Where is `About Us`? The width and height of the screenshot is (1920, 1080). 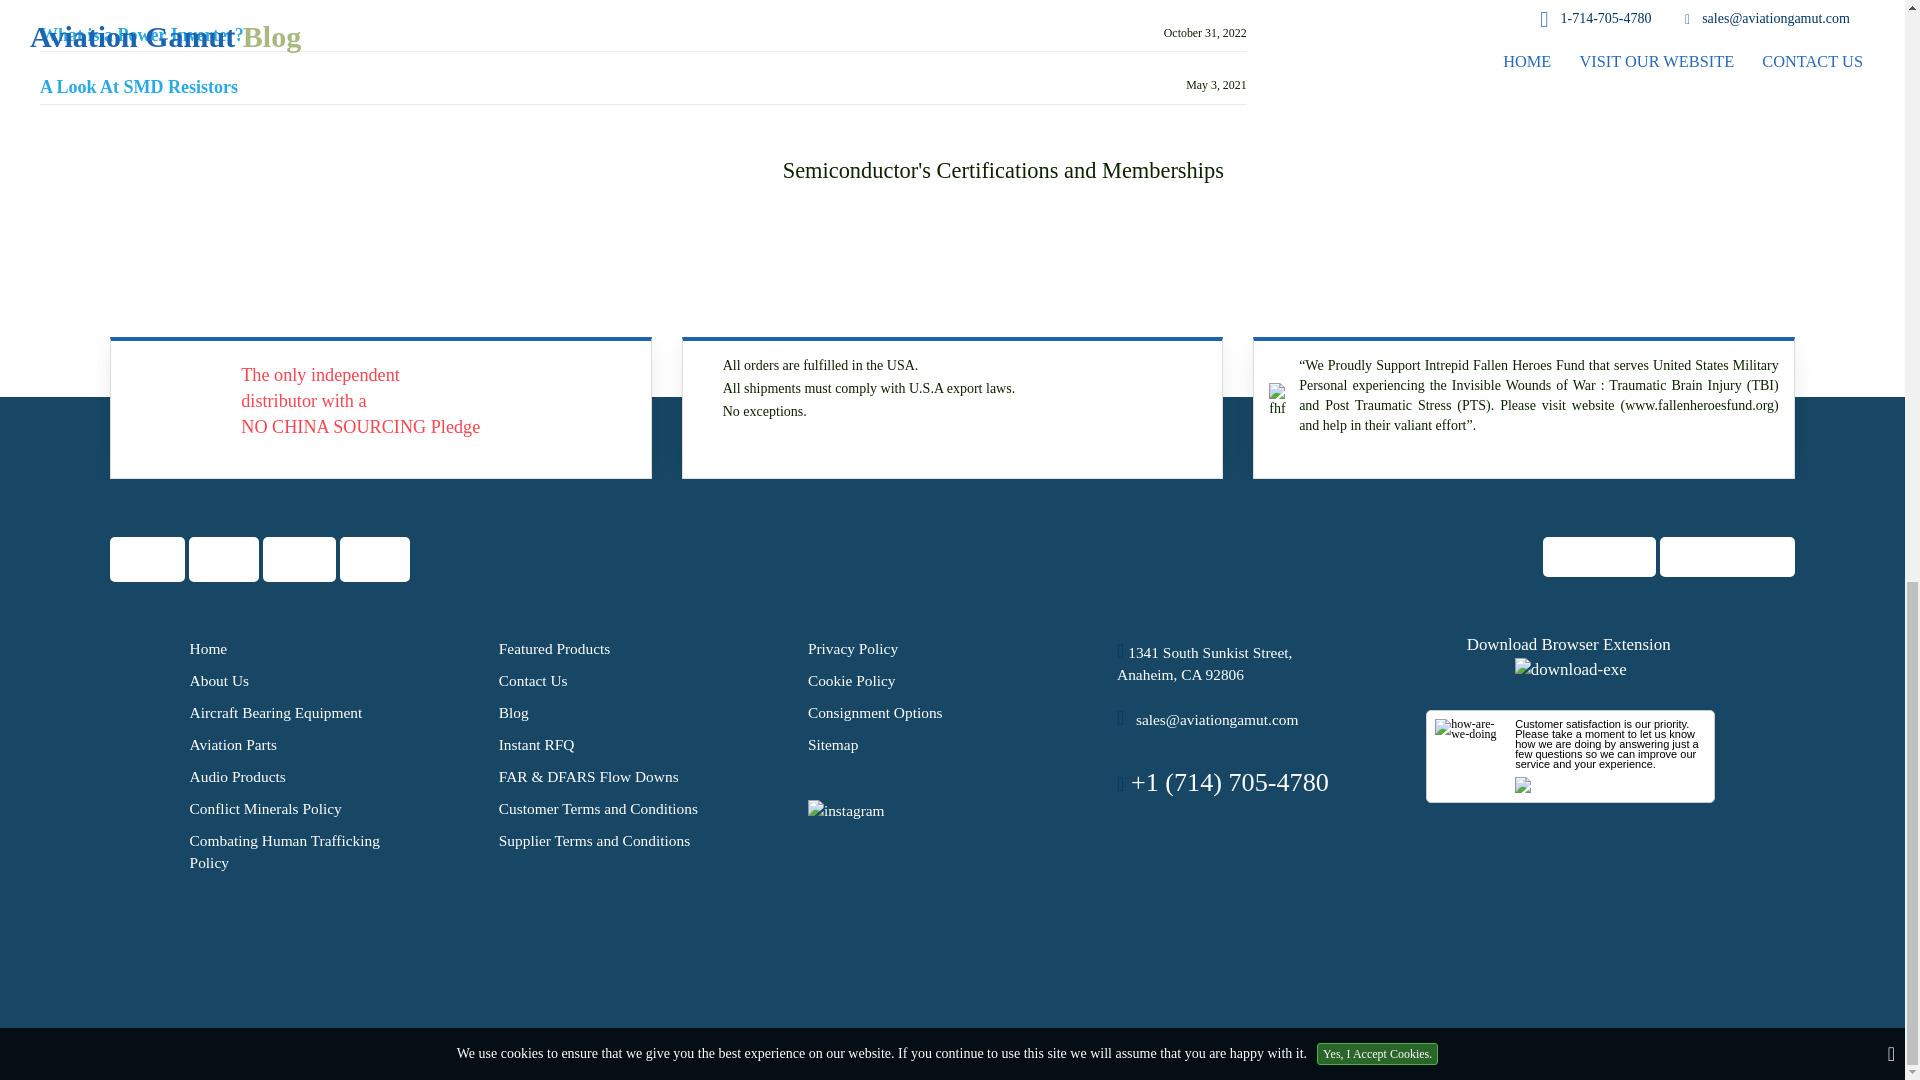 About Us is located at coordinates (220, 680).